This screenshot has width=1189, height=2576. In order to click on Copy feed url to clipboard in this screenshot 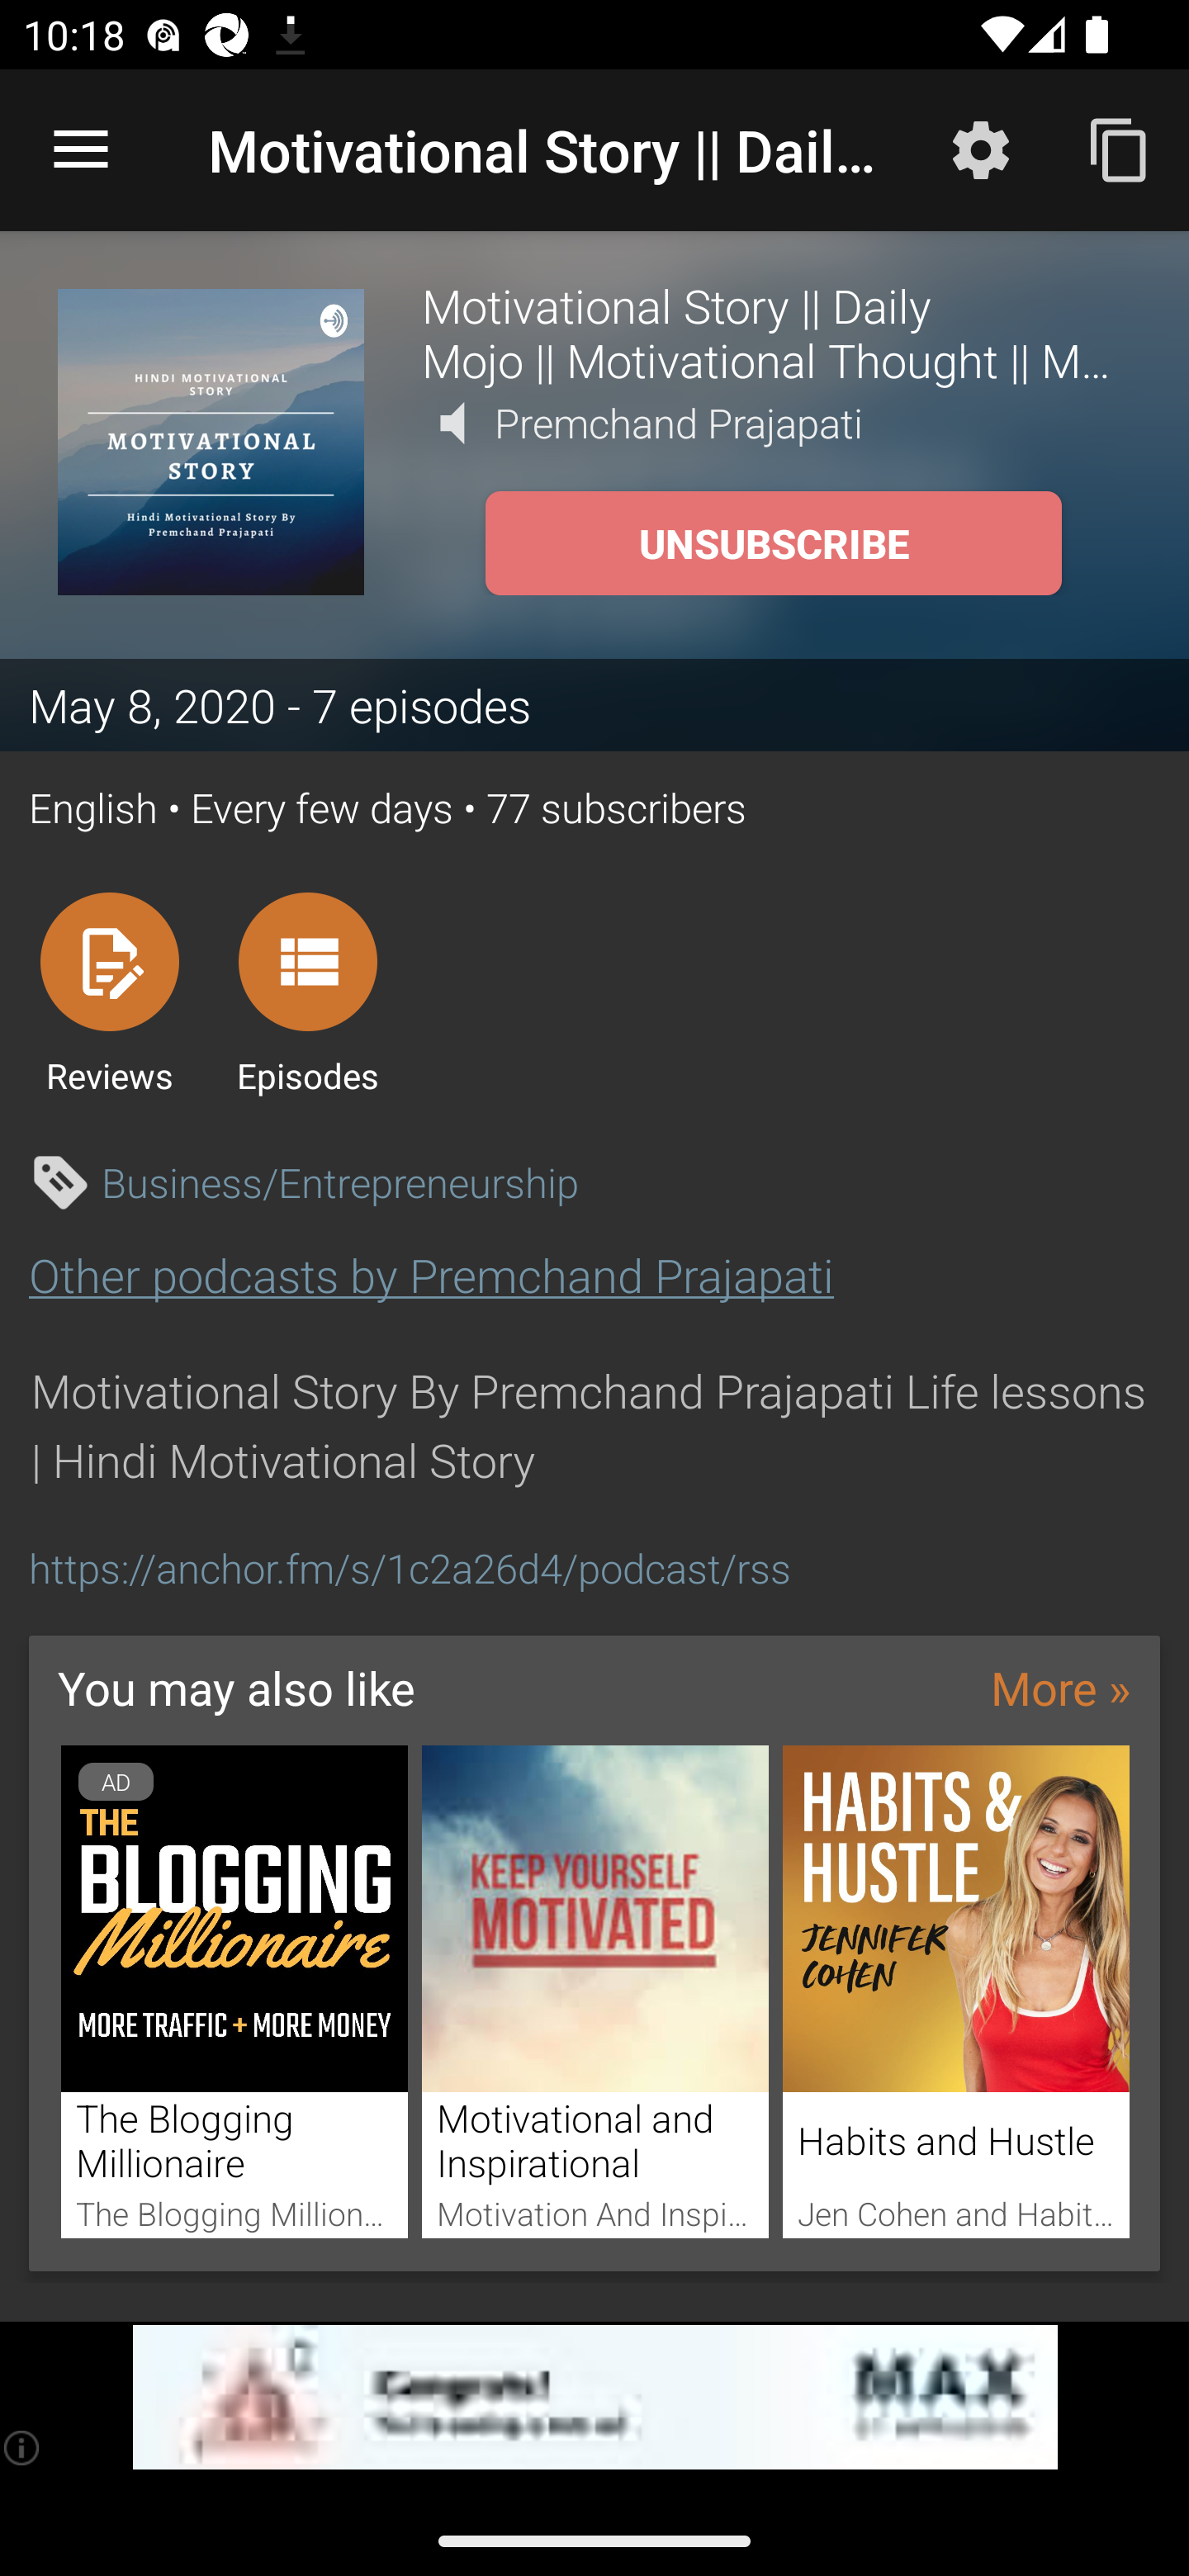, I will do `click(1120, 149)`.